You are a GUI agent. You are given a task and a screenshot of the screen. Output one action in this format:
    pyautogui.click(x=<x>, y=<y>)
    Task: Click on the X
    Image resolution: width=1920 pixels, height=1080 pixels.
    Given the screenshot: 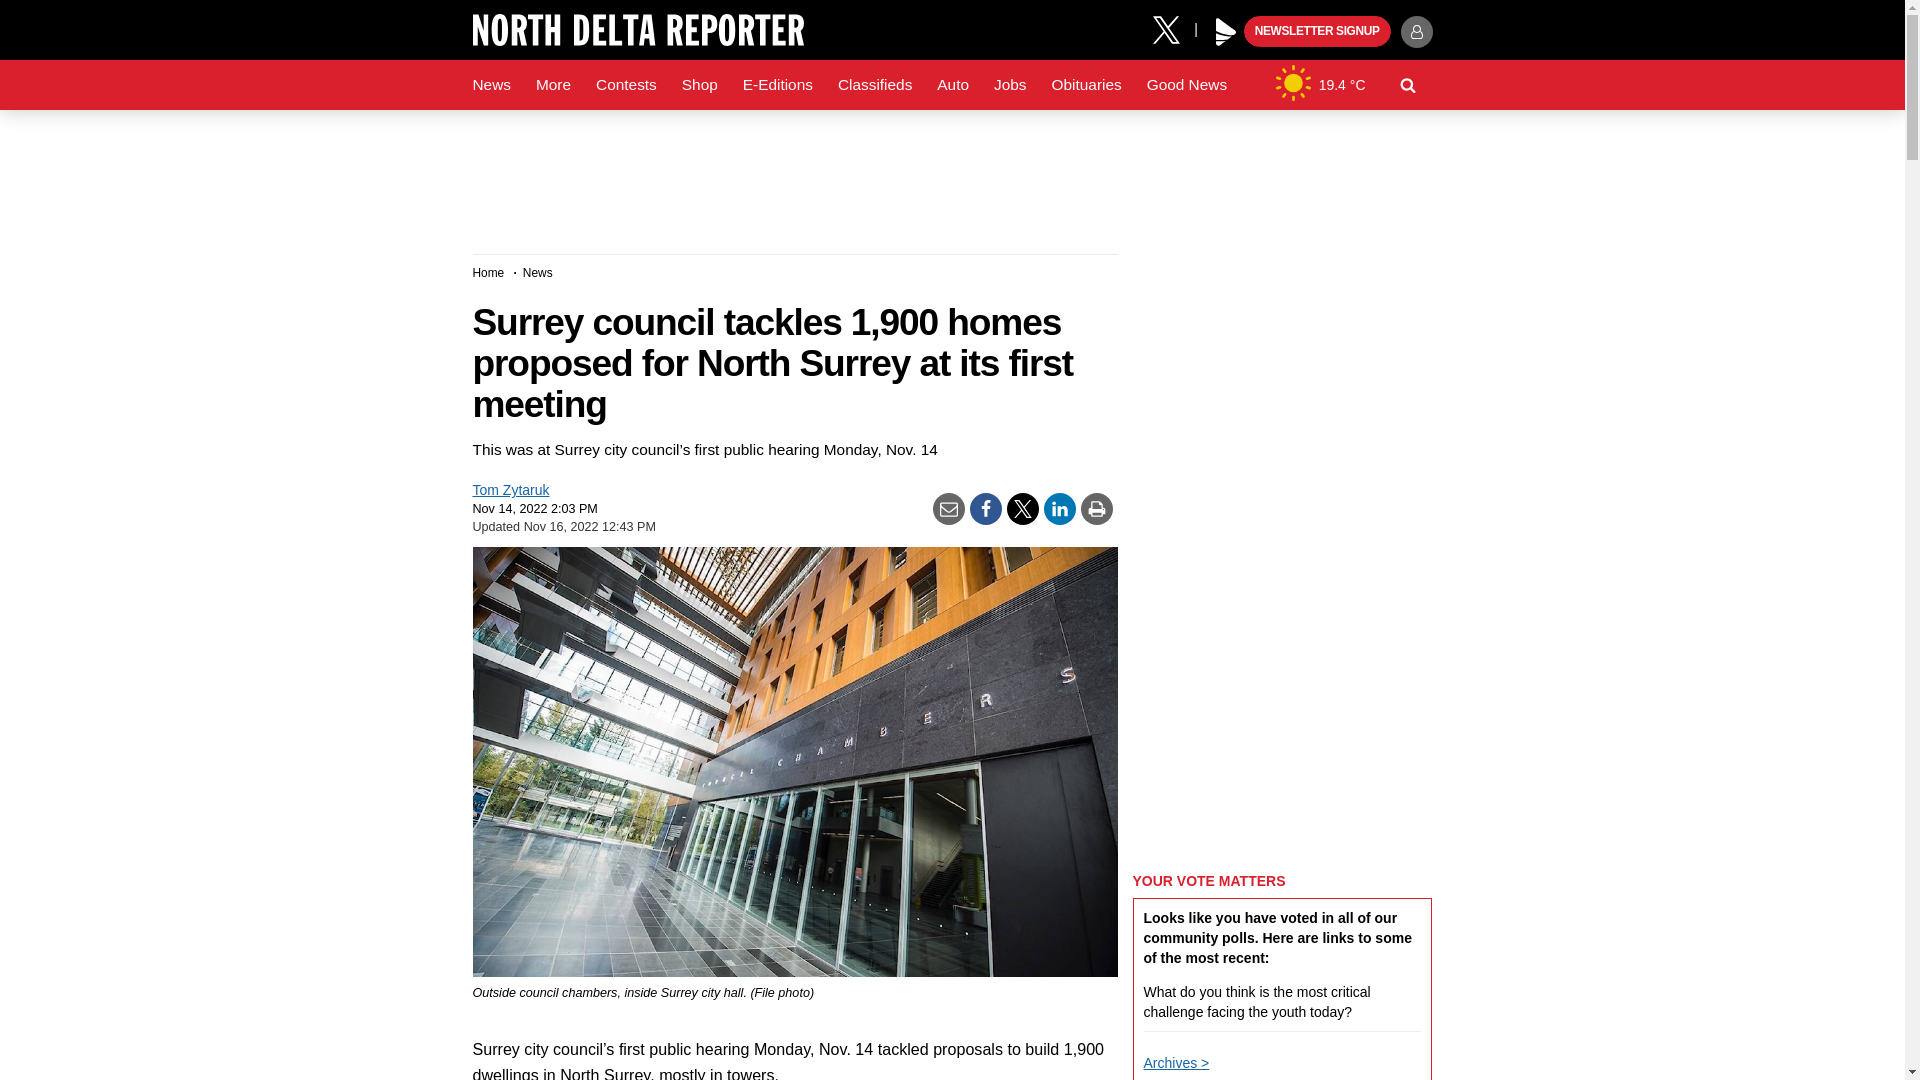 What is the action you would take?
    pyautogui.click(x=1173, y=28)
    